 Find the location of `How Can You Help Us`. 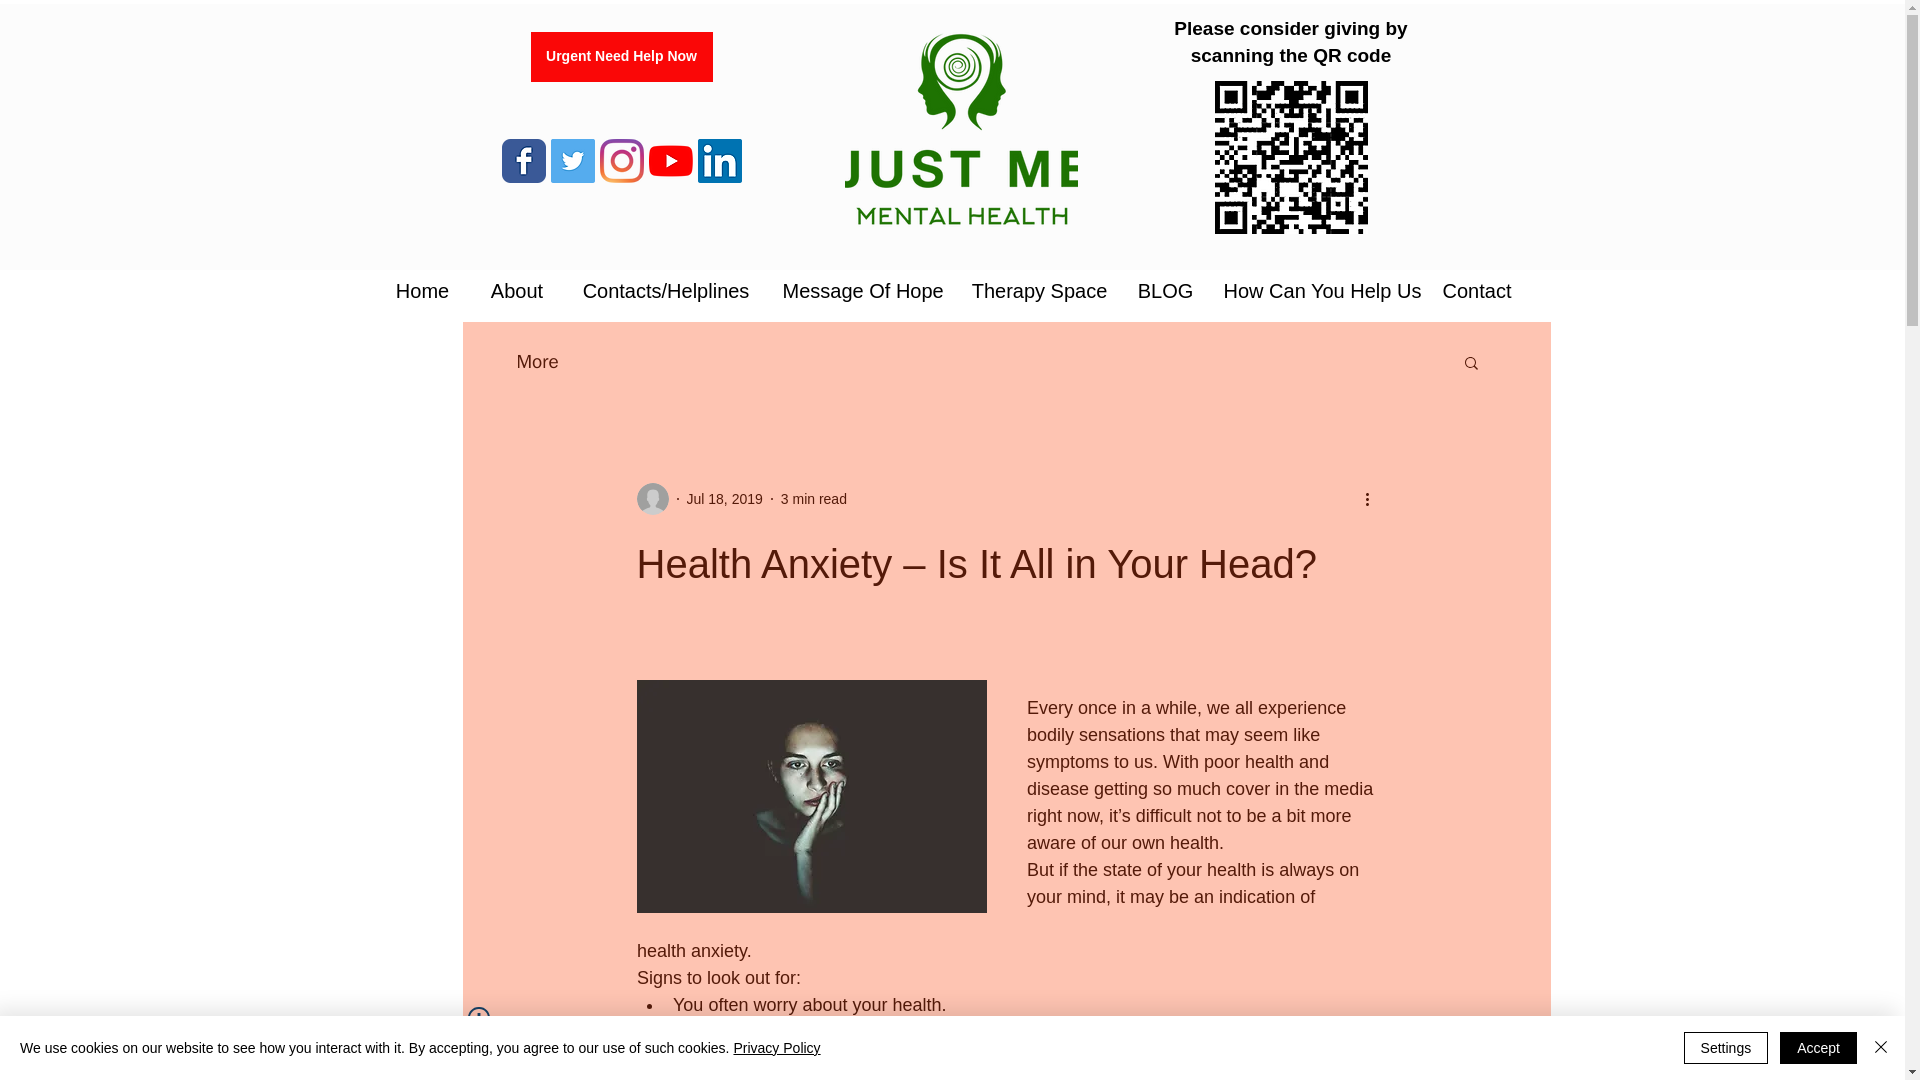

How Can You Help Us is located at coordinates (1314, 290).